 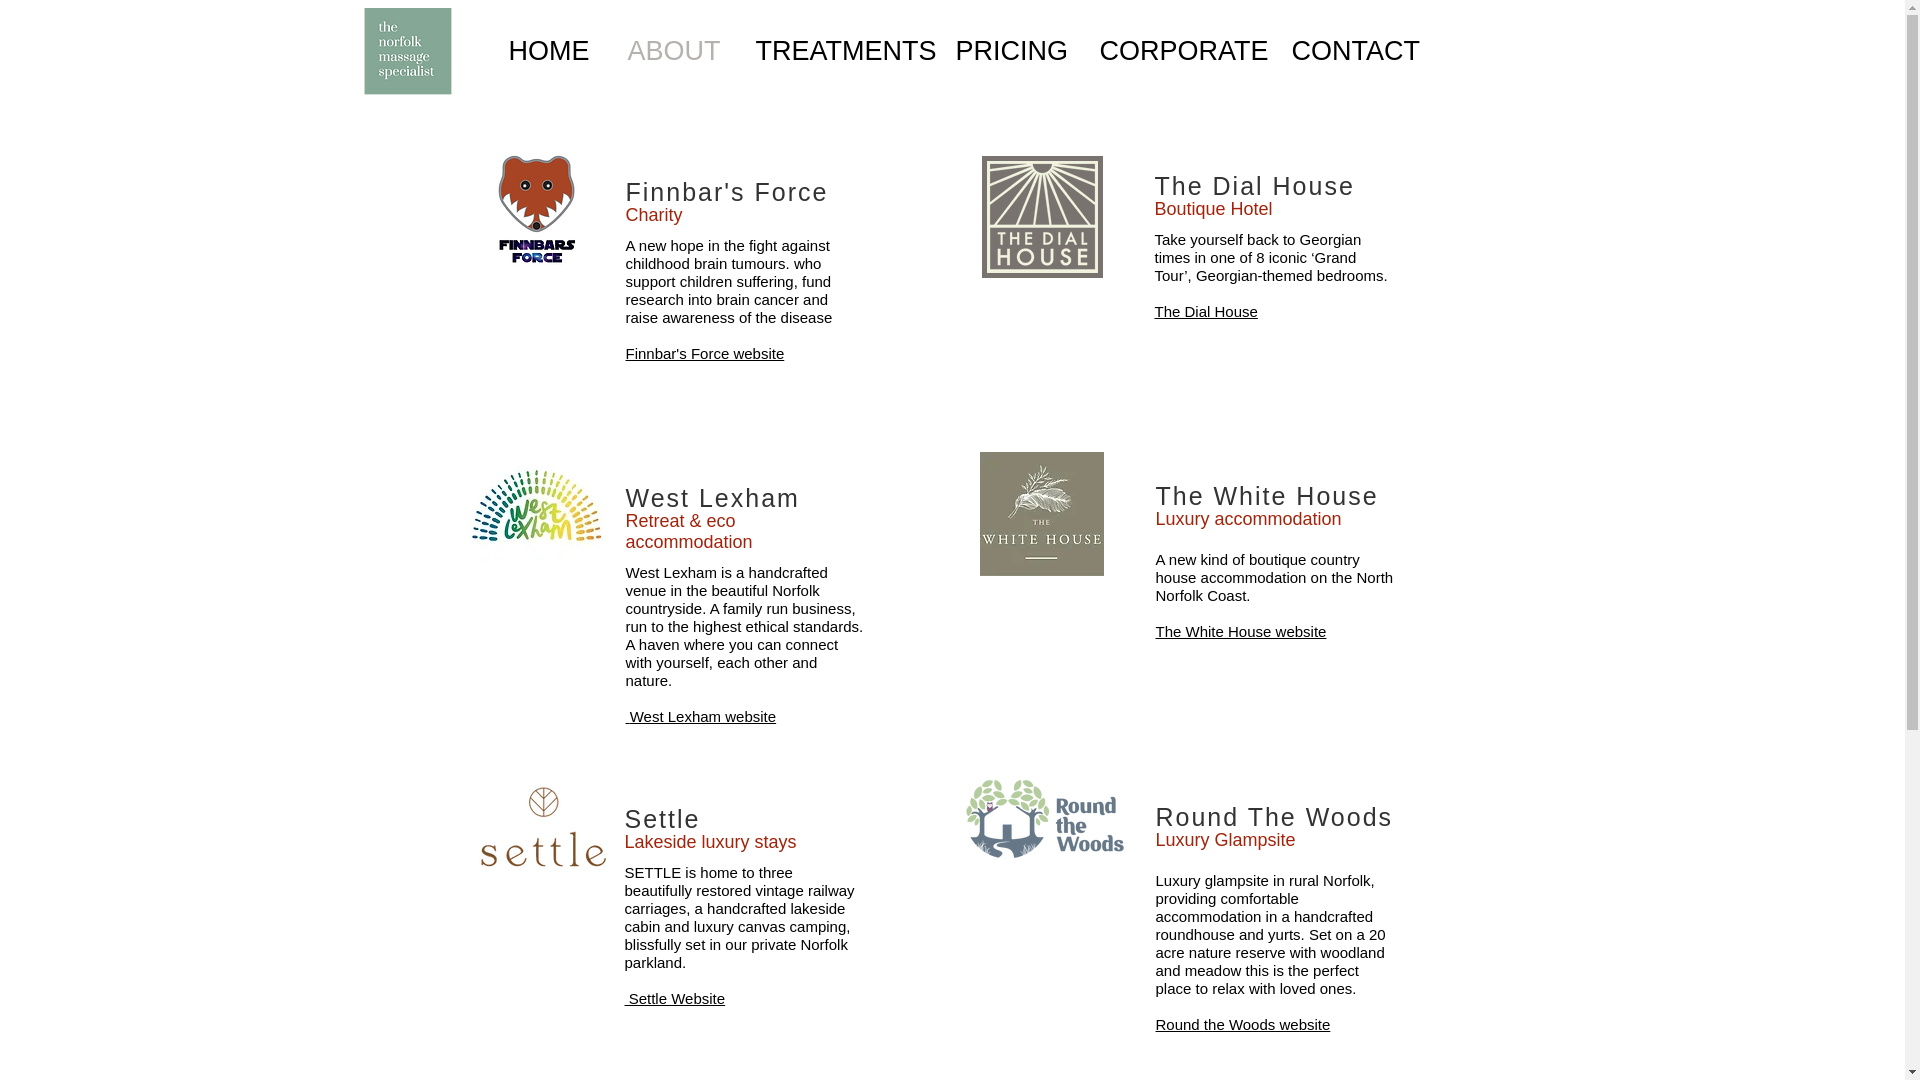 What do you see at coordinates (705, 352) in the screenshot?
I see `Finnbar's Force website` at bounding box center [705, 352].